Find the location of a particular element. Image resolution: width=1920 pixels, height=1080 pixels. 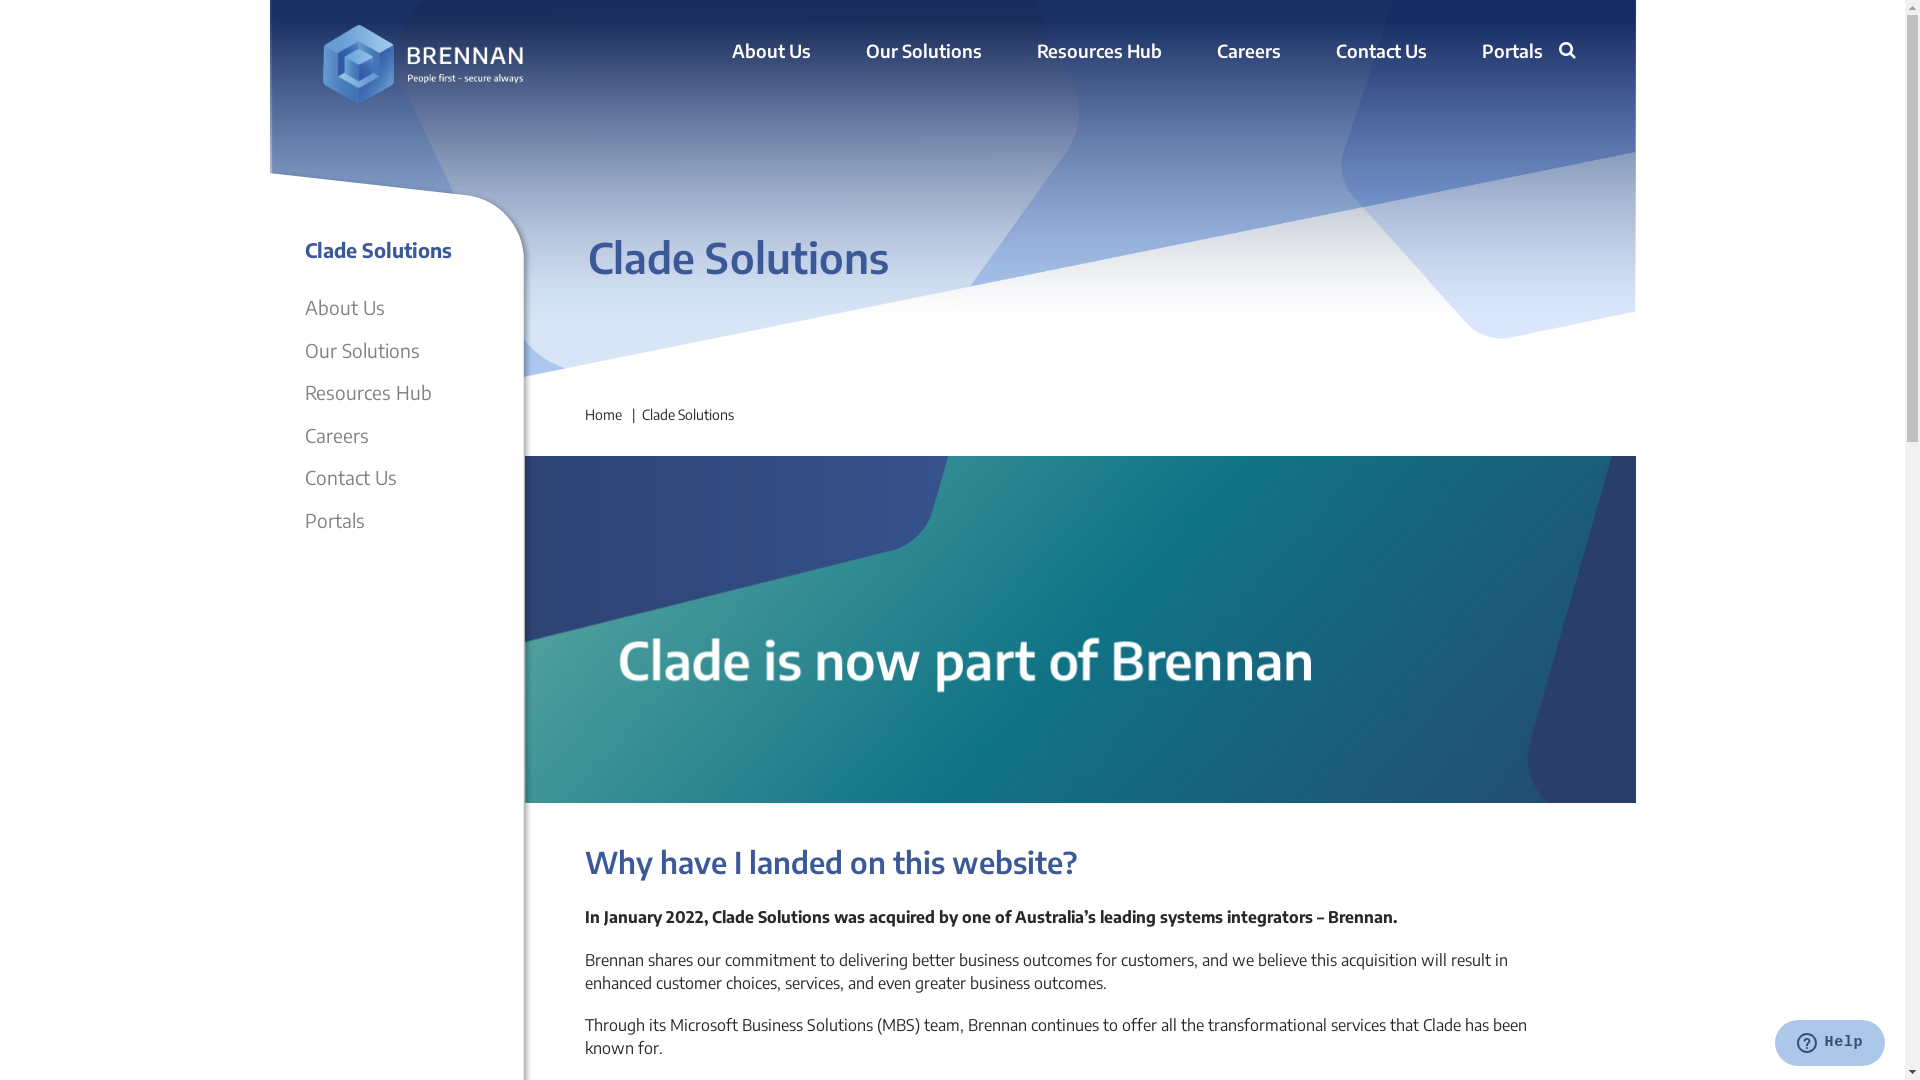

Resources Hub is located at coordinates (1098, 52).